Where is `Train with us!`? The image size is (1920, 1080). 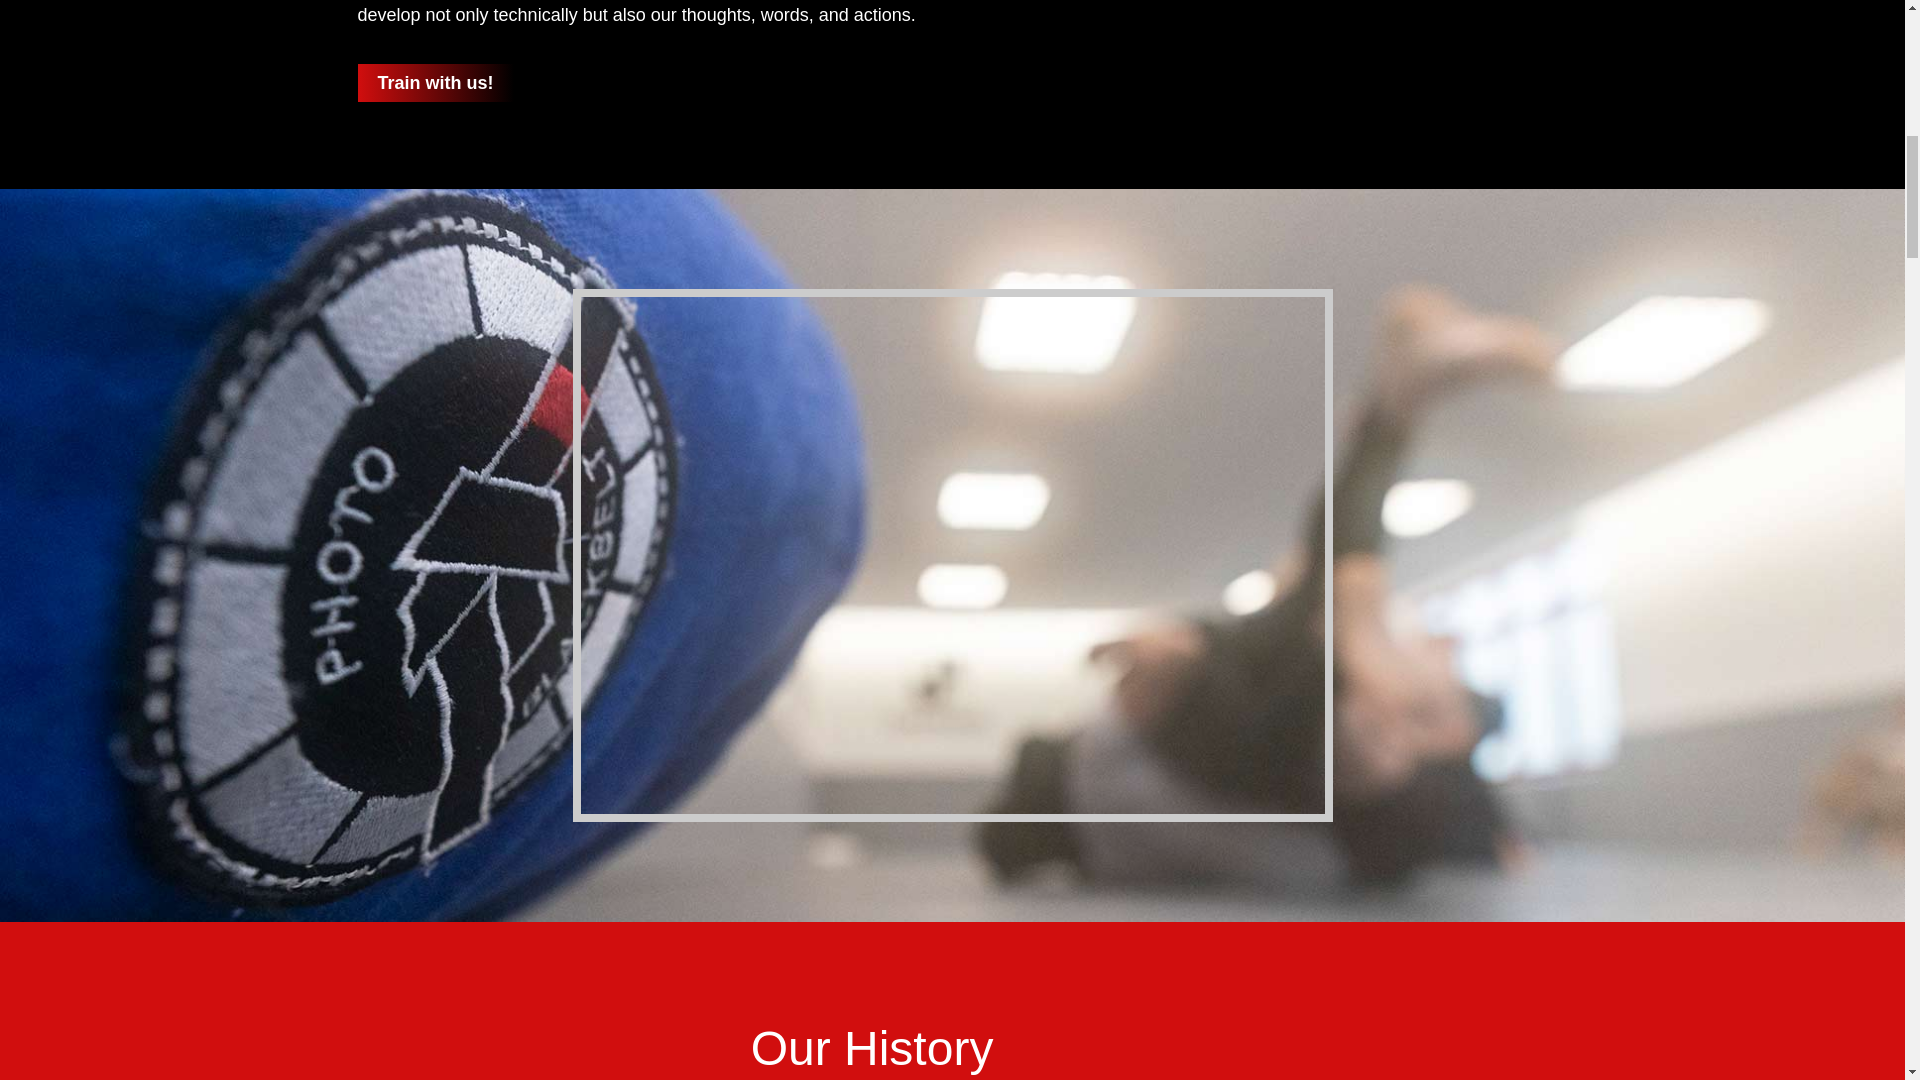
Train with us! is located at coordinates (436, 82).